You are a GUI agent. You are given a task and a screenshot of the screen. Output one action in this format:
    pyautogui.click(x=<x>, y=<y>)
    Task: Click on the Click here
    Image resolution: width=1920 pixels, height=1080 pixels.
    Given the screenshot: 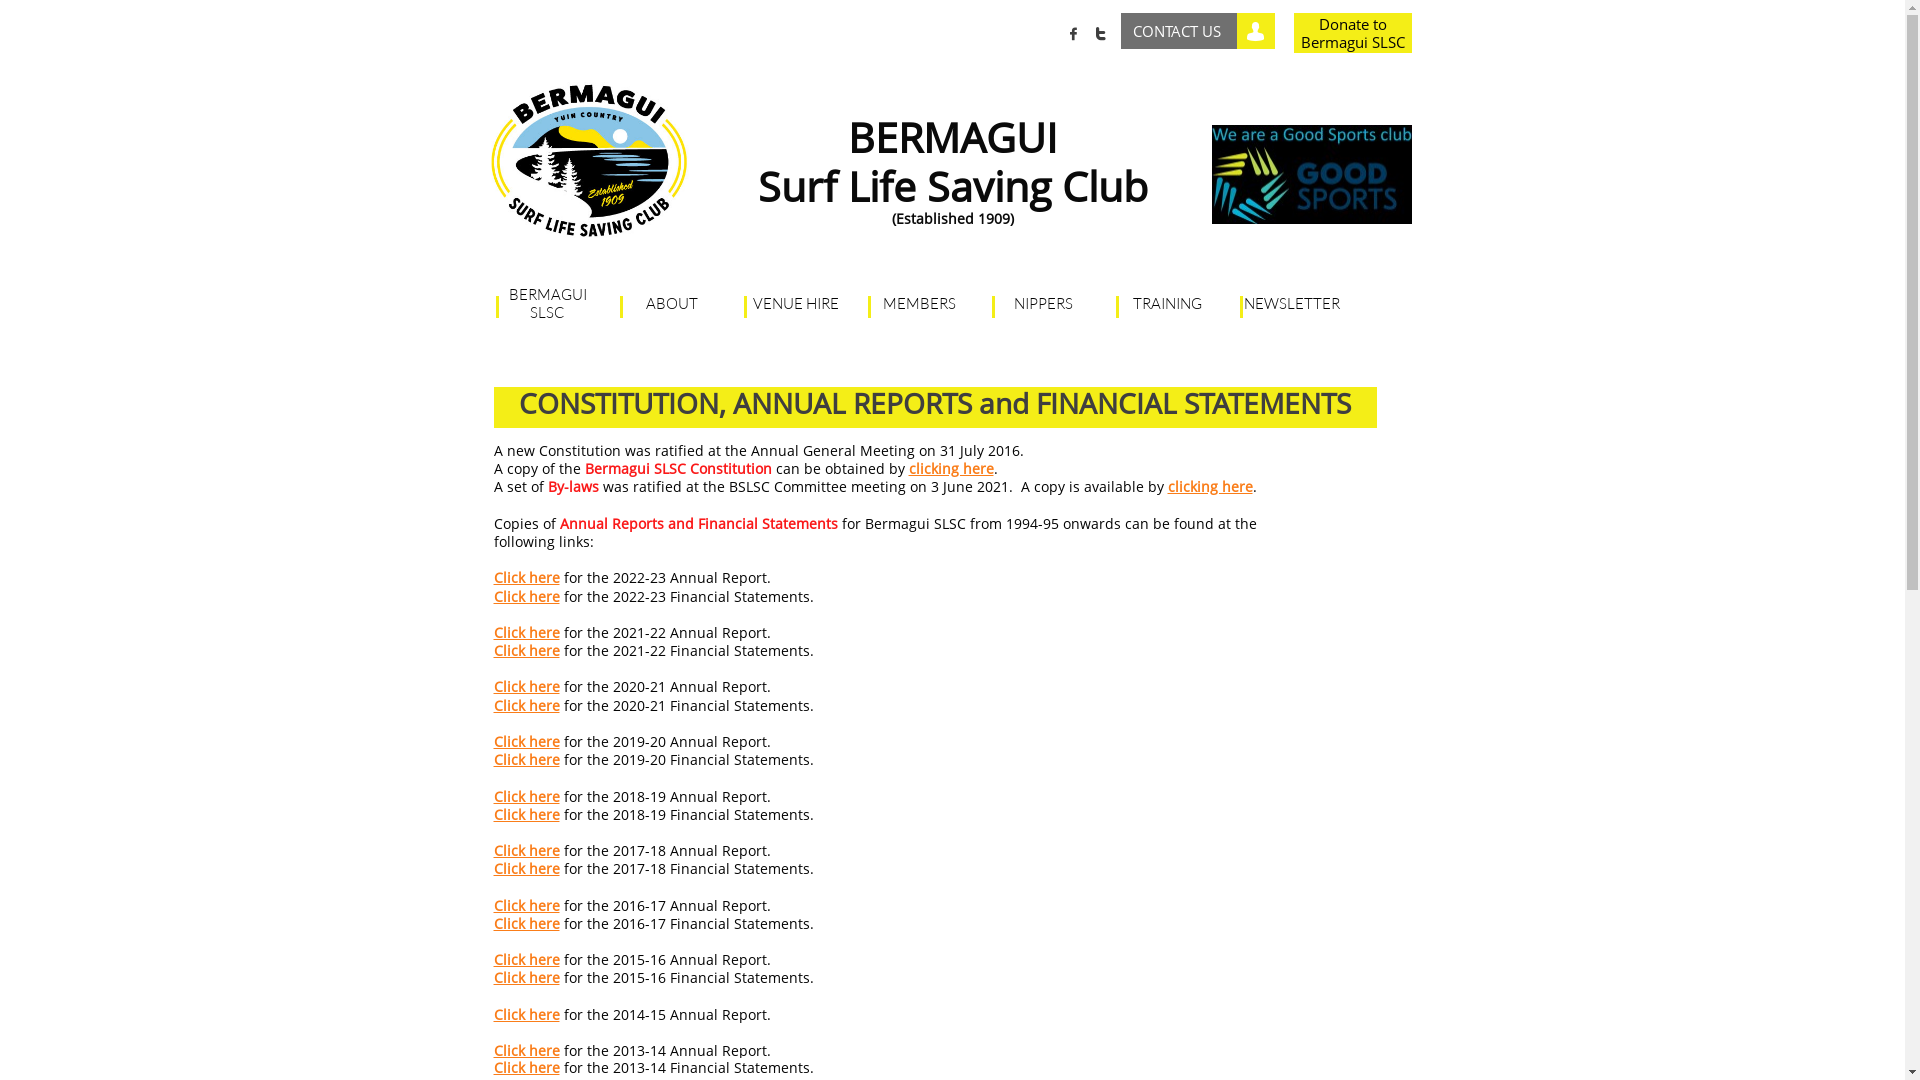 What is the action you would take?
    pyautogui.click(x=526, y=706)
    